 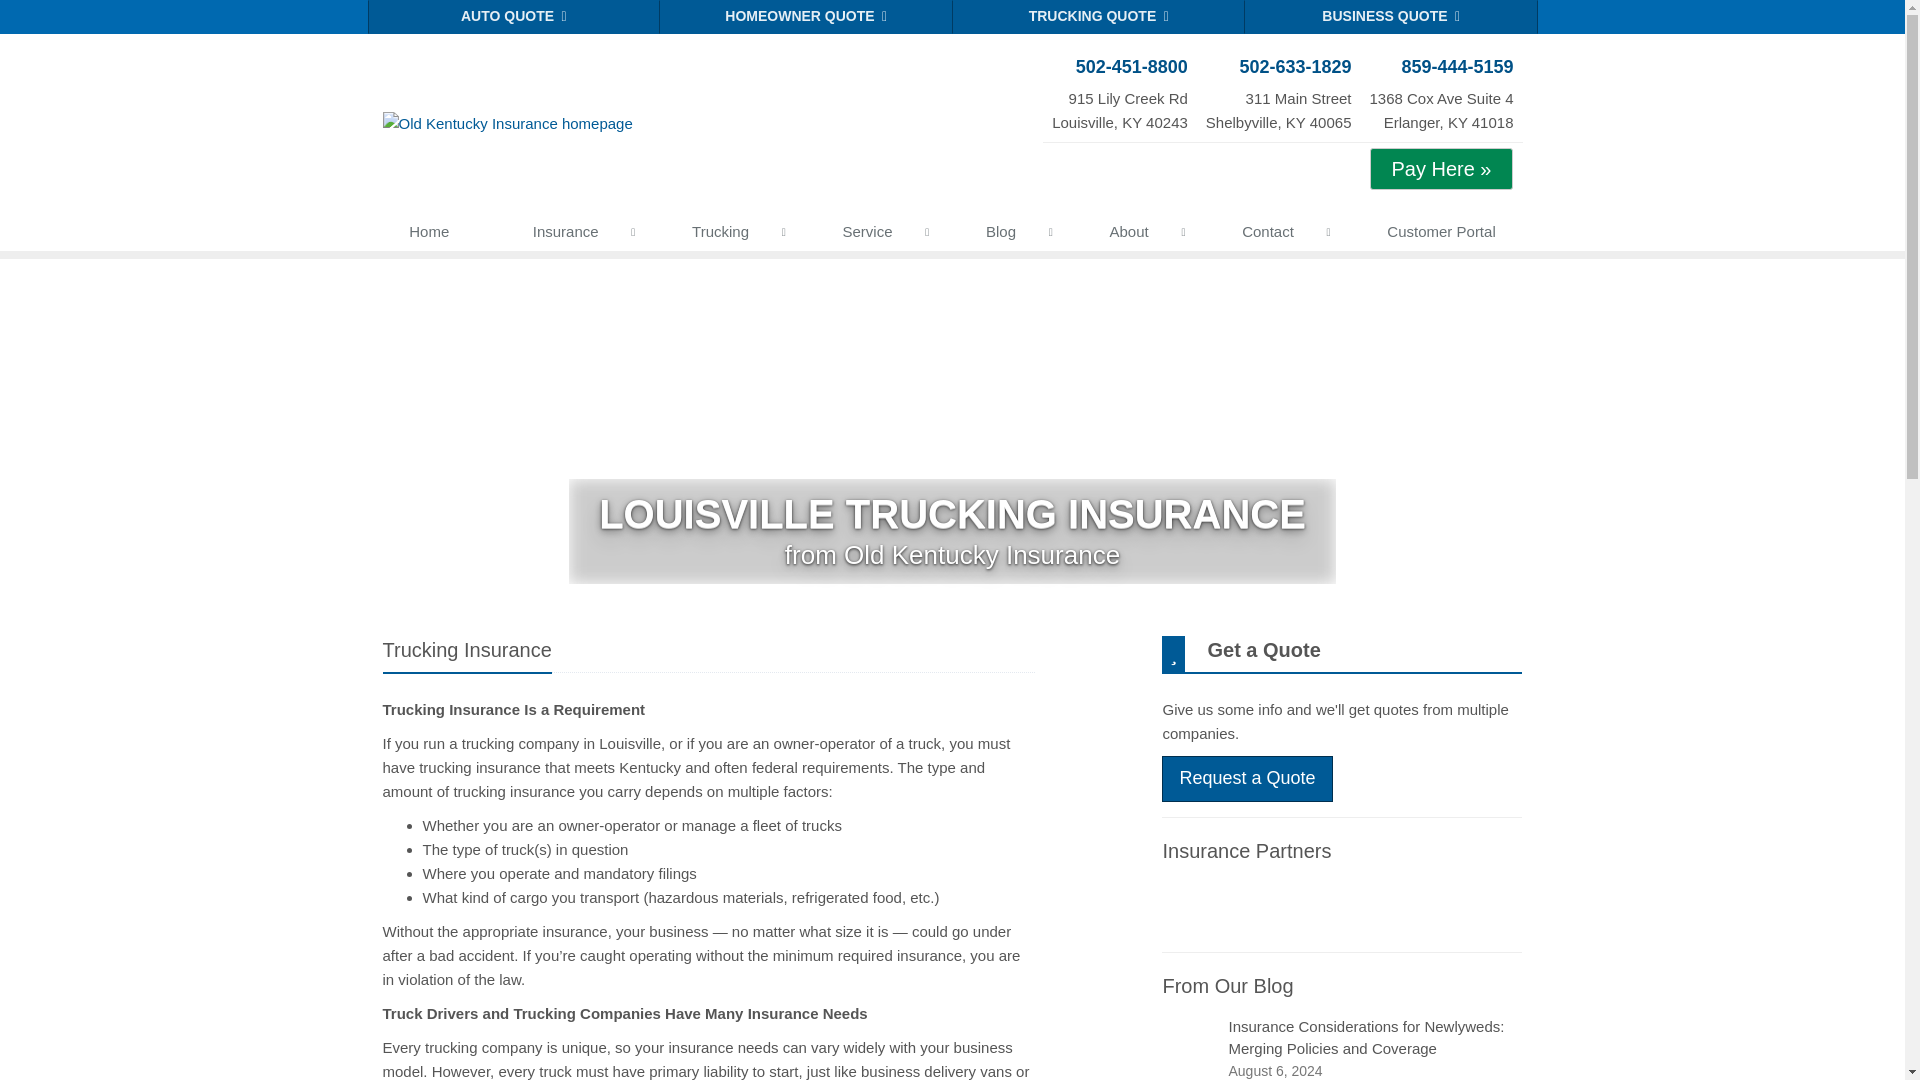 What do you see at coordinates (1246, 850) in the screenshot?
I see `Insurance Partners` at bounding box center [1246, 850].